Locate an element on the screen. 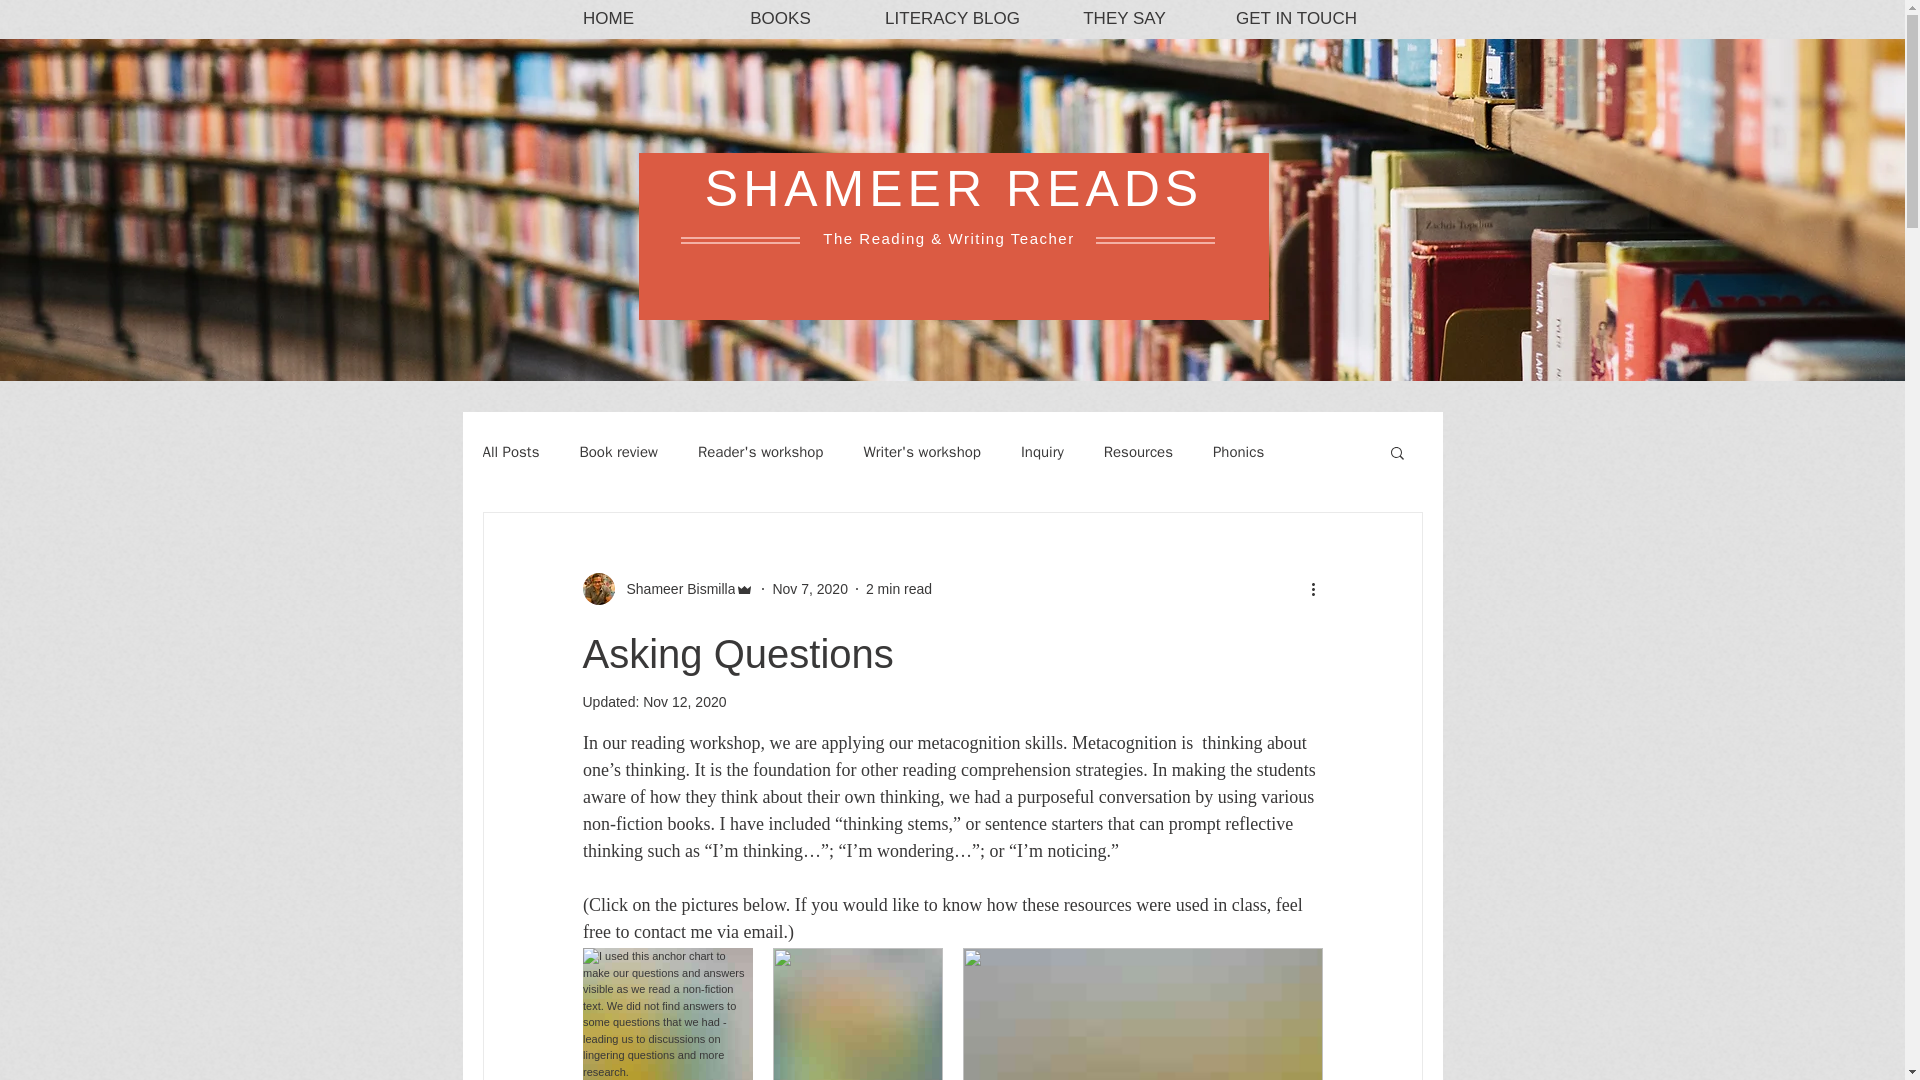 This screenshot has height=1080, width=1920. Book review is located at coordinates (618, 451).